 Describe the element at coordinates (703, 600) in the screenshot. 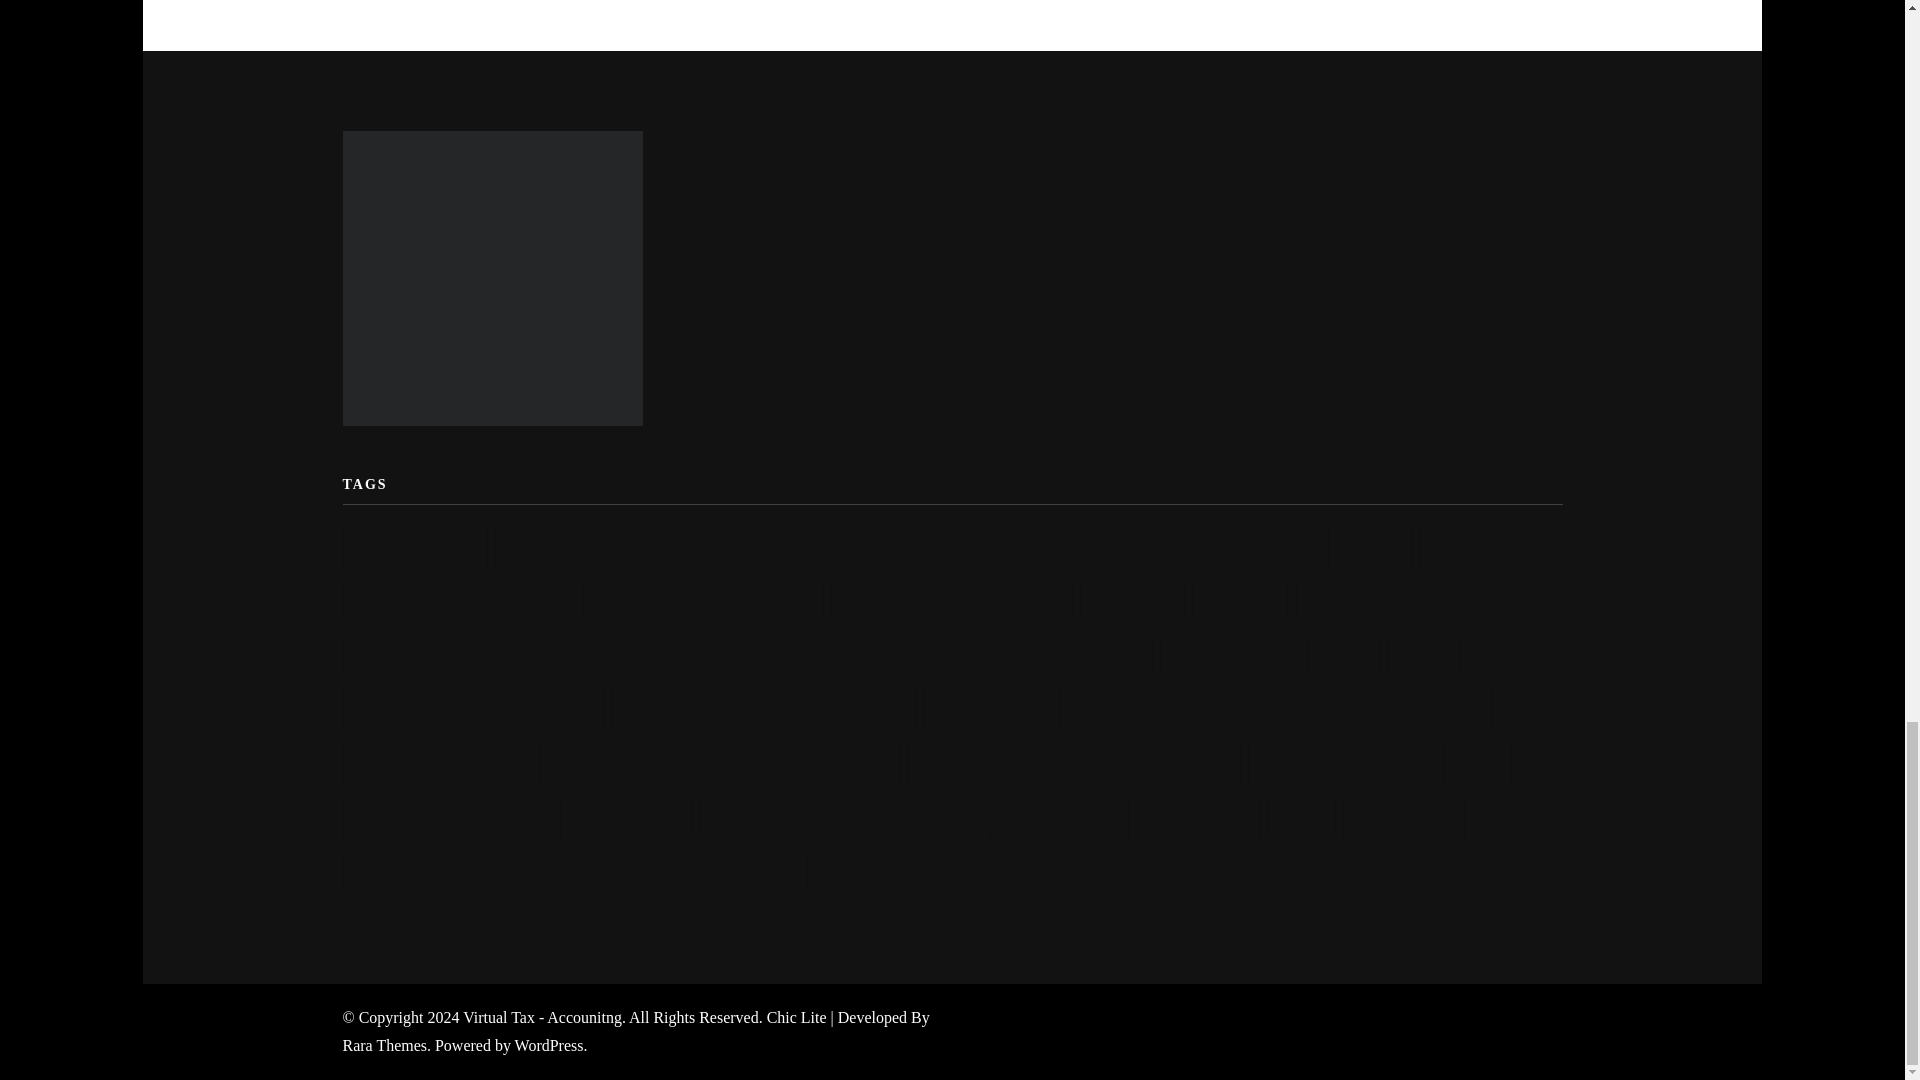

I see `COMPANY REGISTRATION` at that location.